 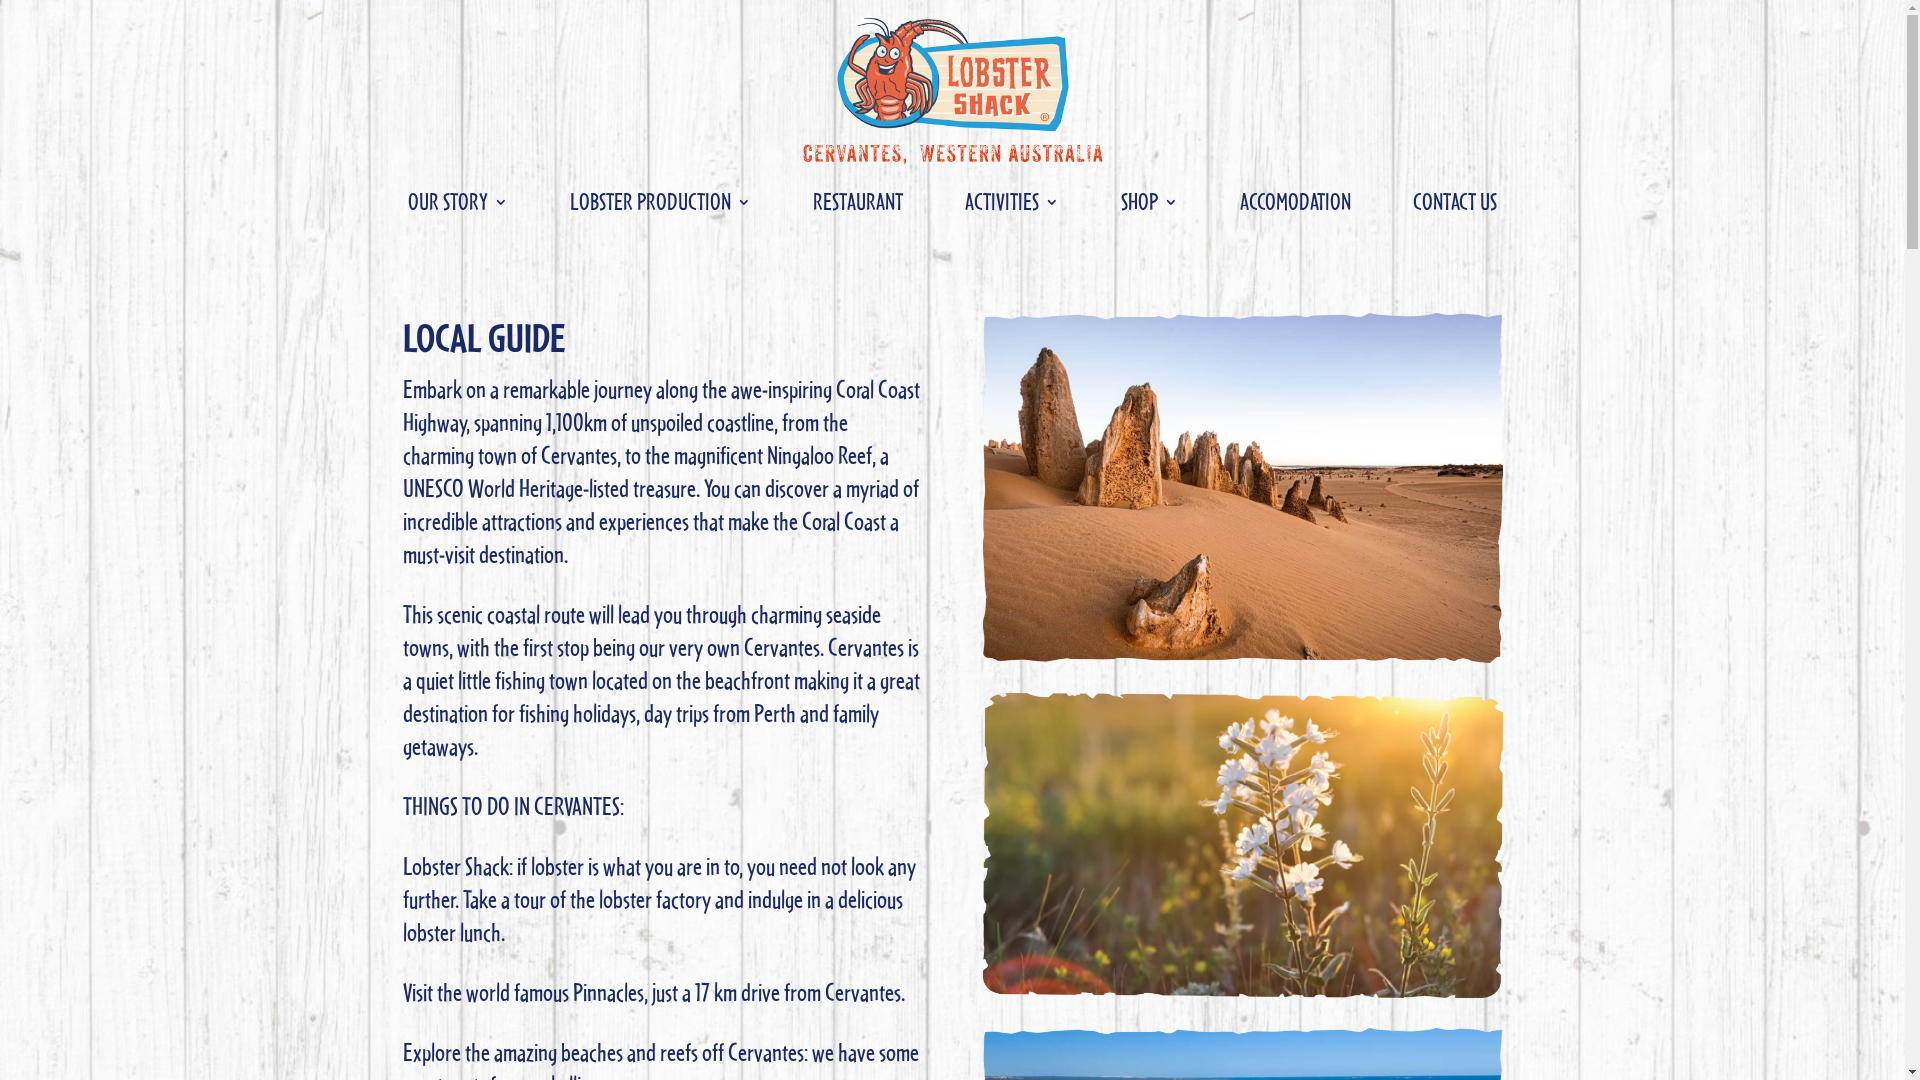 I want to click on OUR STORY, so click(x=458, y=206).